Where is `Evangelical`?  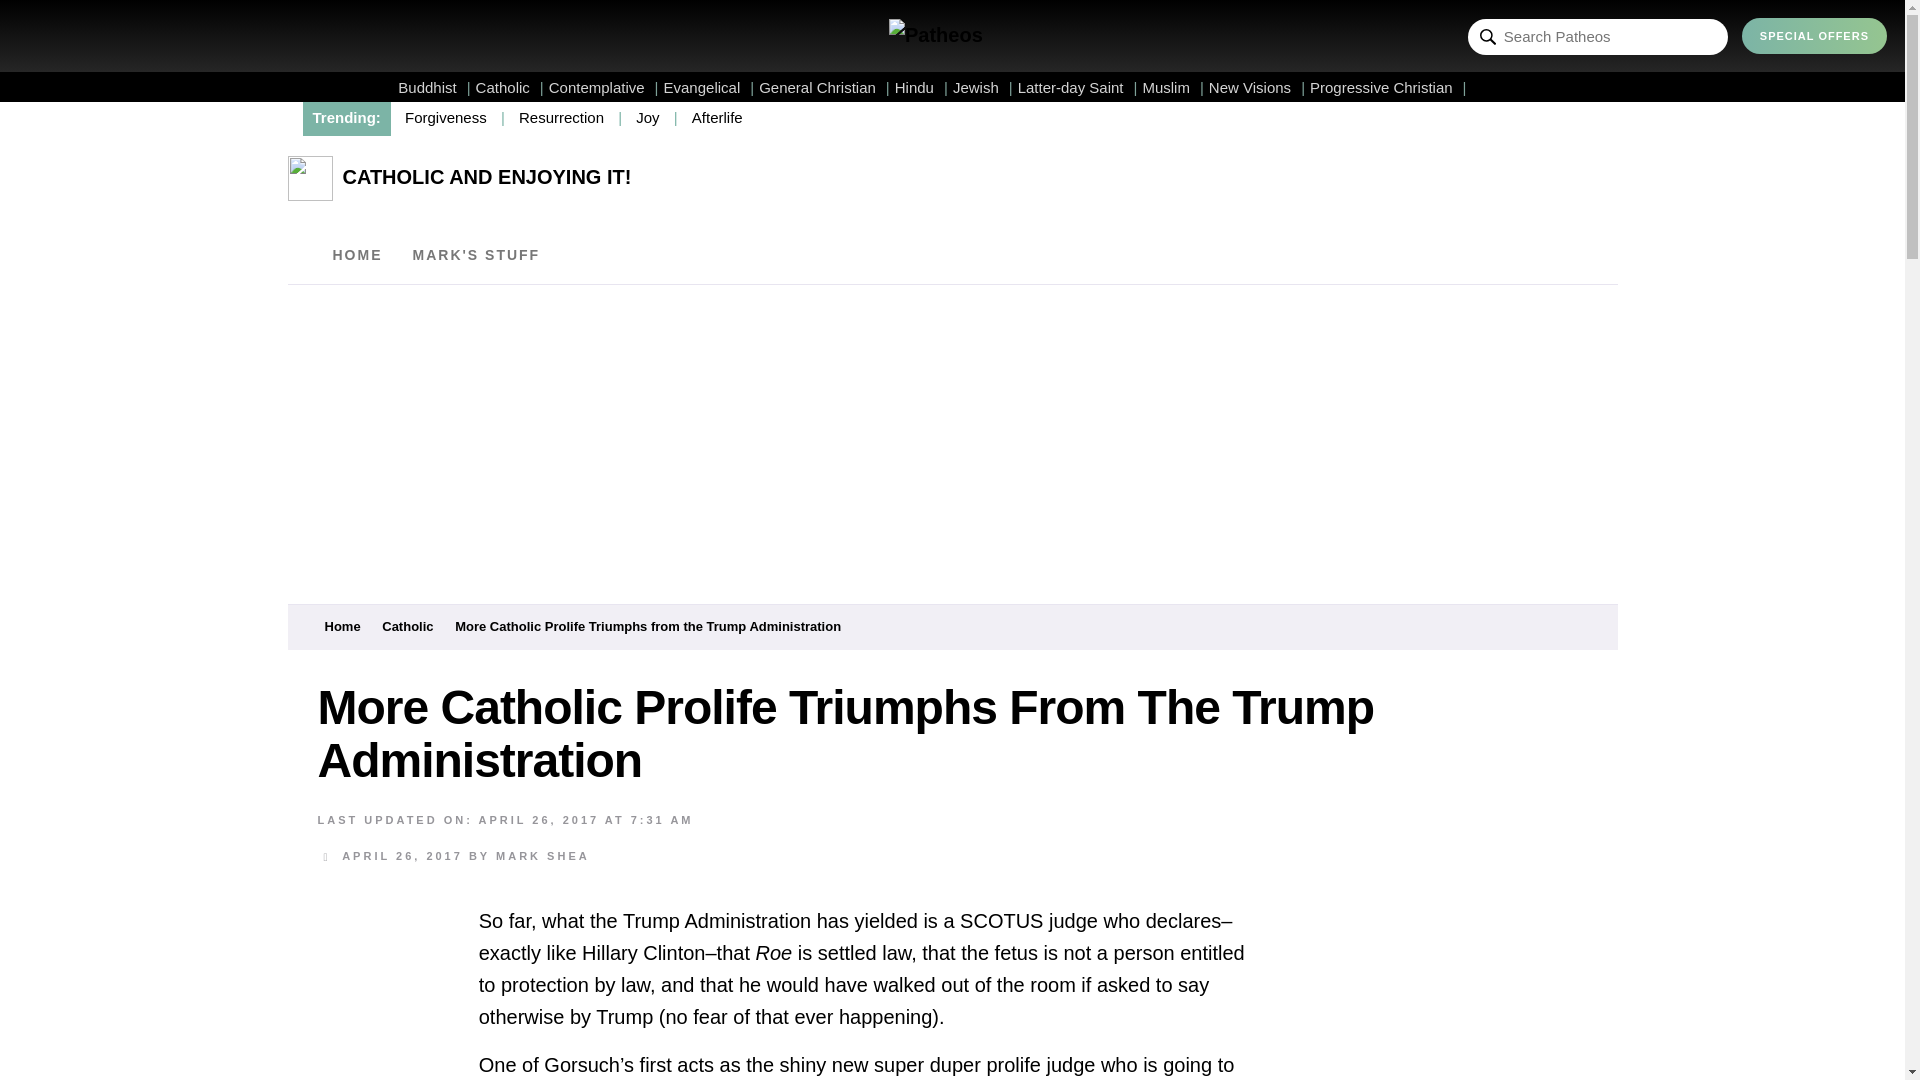
Evangelical is located at coordinates (709, 87).